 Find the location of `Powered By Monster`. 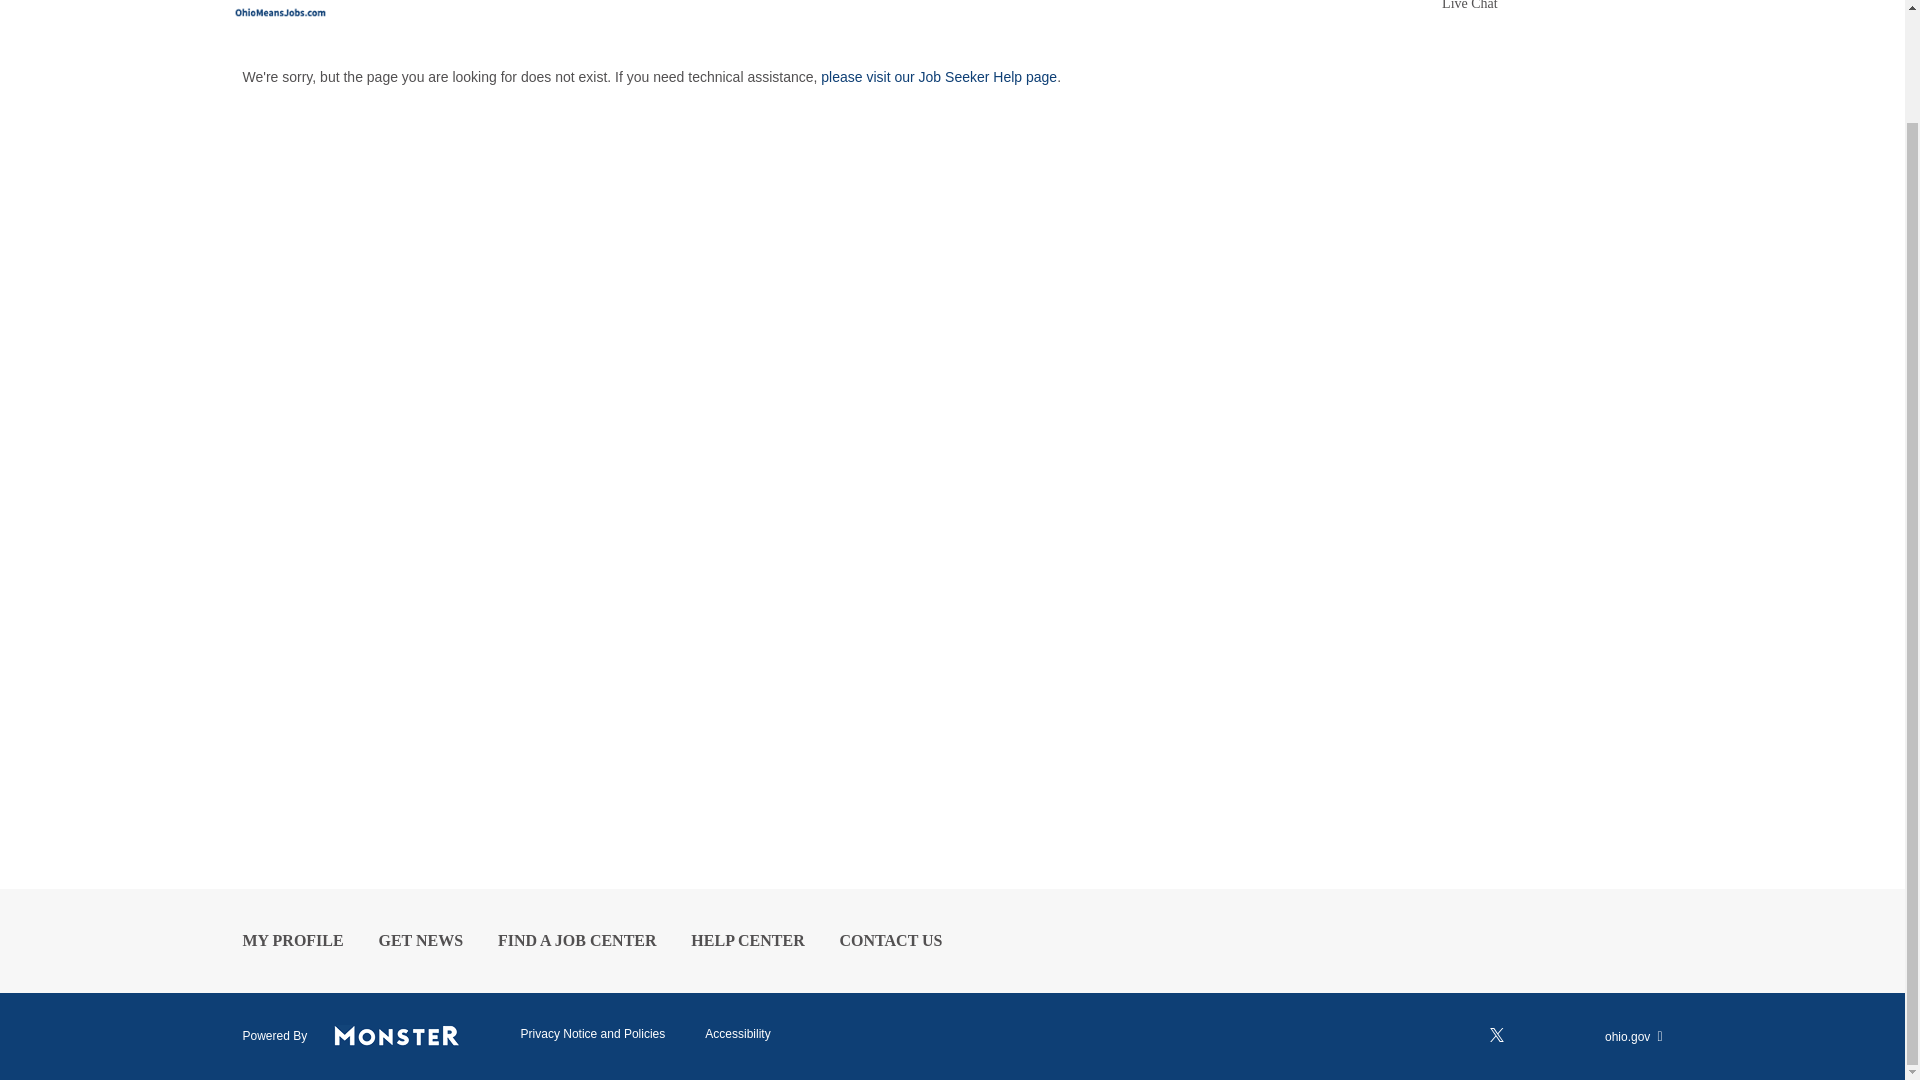

Powered By Monster is located at coordinates (396, 1035).